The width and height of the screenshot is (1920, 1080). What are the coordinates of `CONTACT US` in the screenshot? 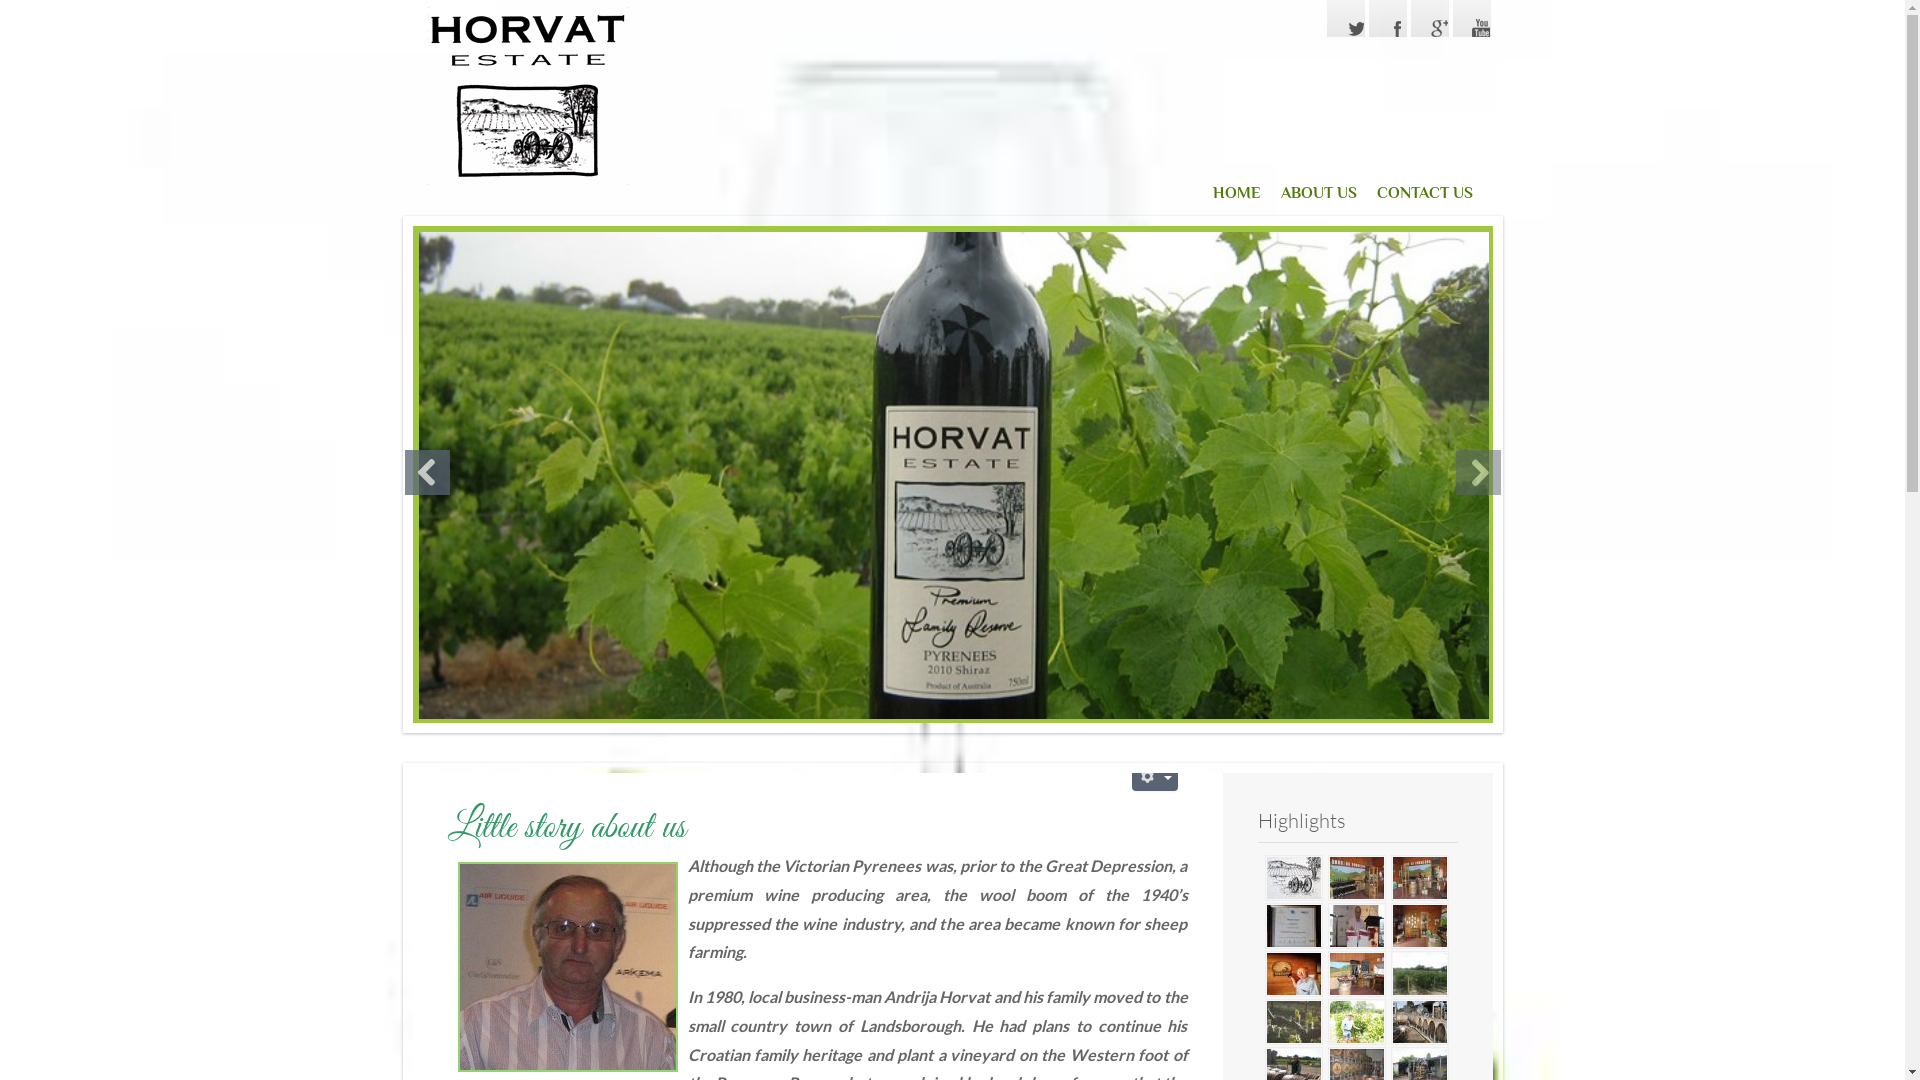 It's located at (1424, 194).